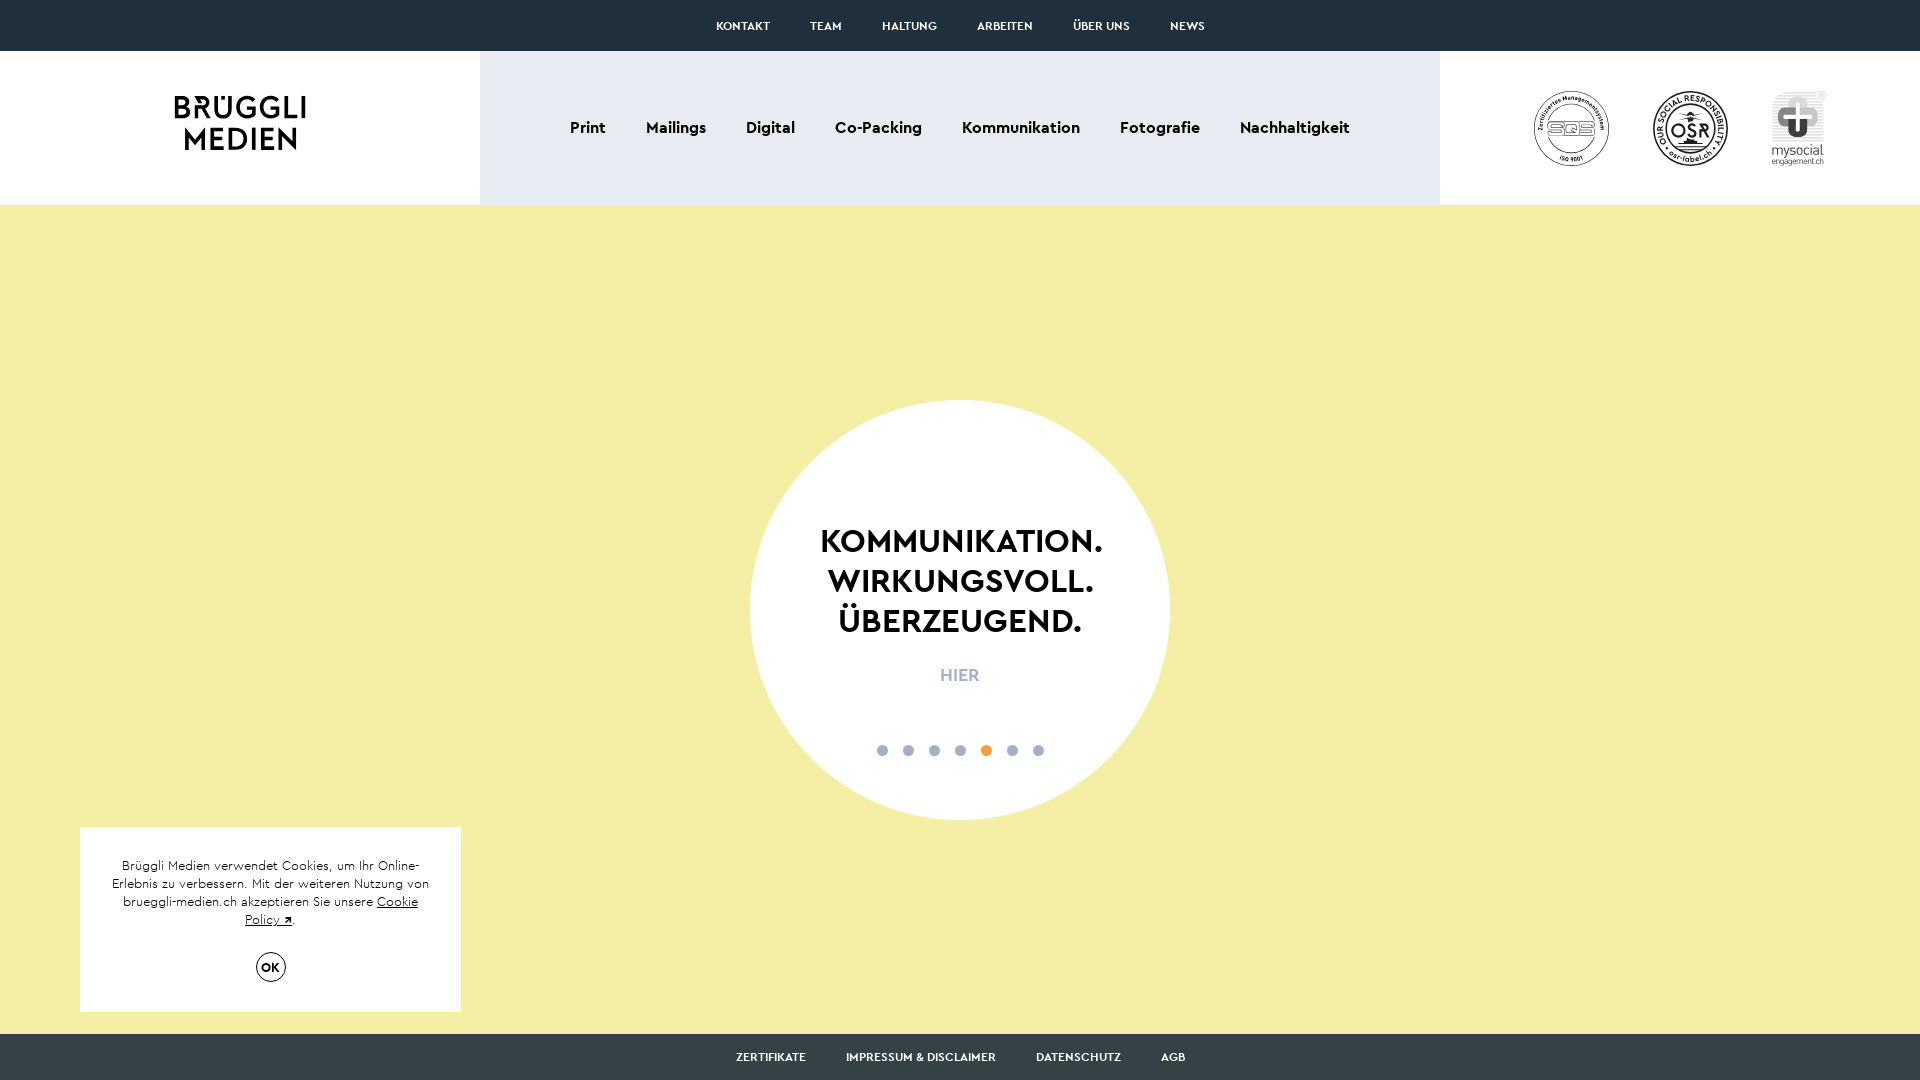  Describe the element at coordinates (770, 128) in the screenshot. I see `Digital` at that location.